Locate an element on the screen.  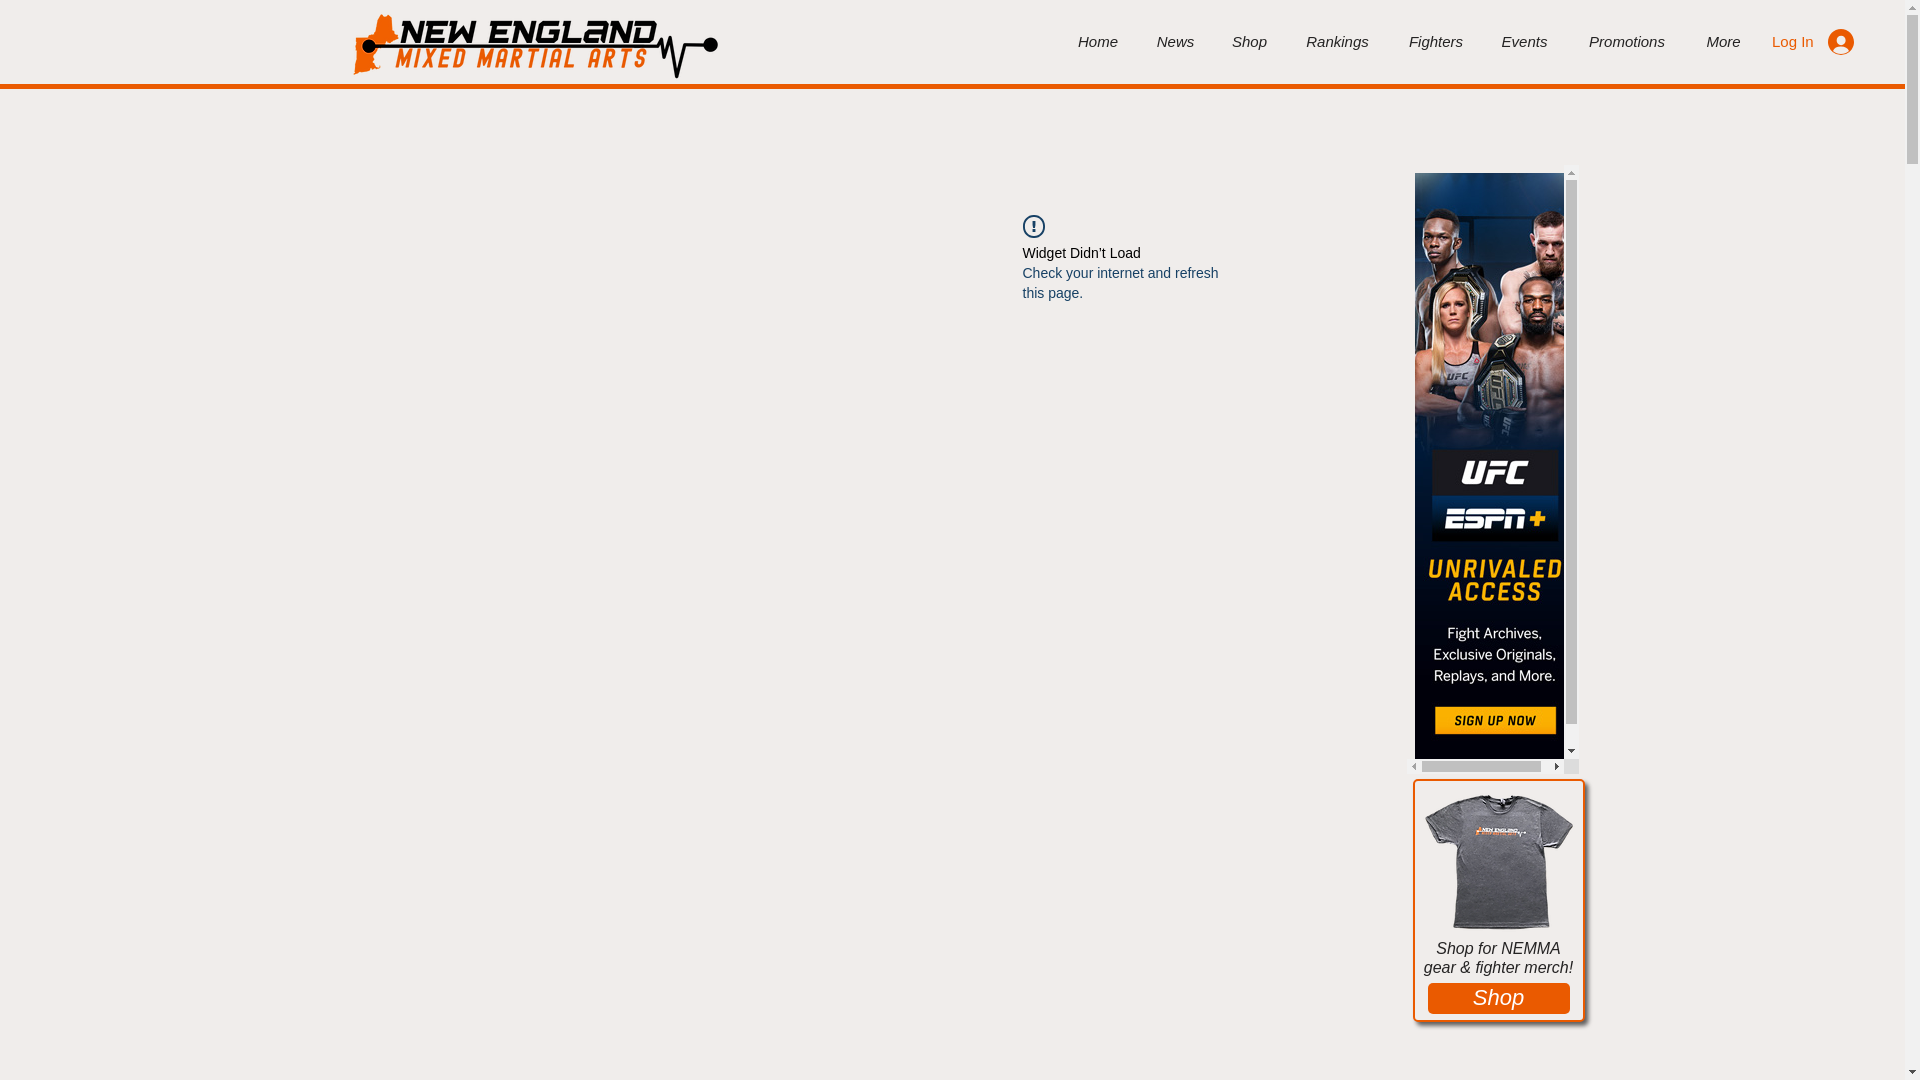
Fighters is located at coordinates (1435, 42).